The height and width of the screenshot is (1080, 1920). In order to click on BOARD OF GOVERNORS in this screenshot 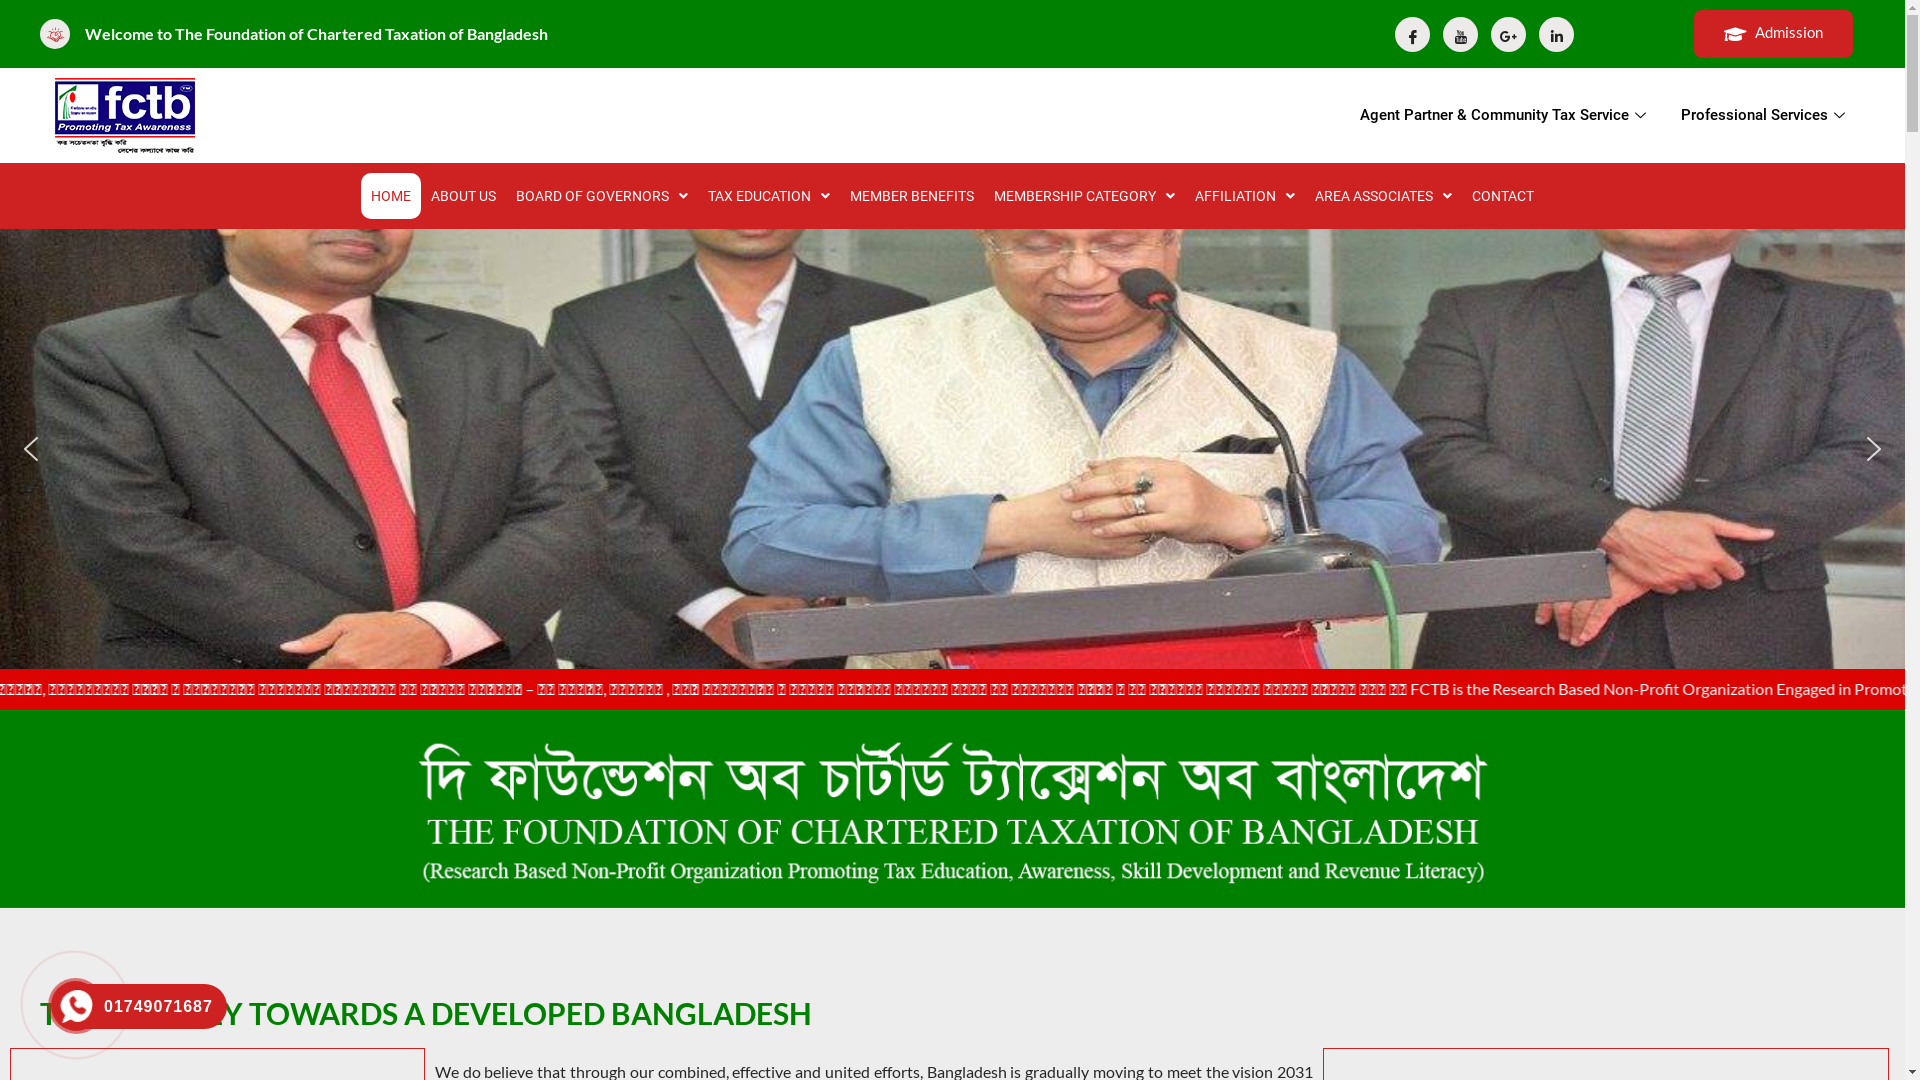, I will do `click(602, 196)`.